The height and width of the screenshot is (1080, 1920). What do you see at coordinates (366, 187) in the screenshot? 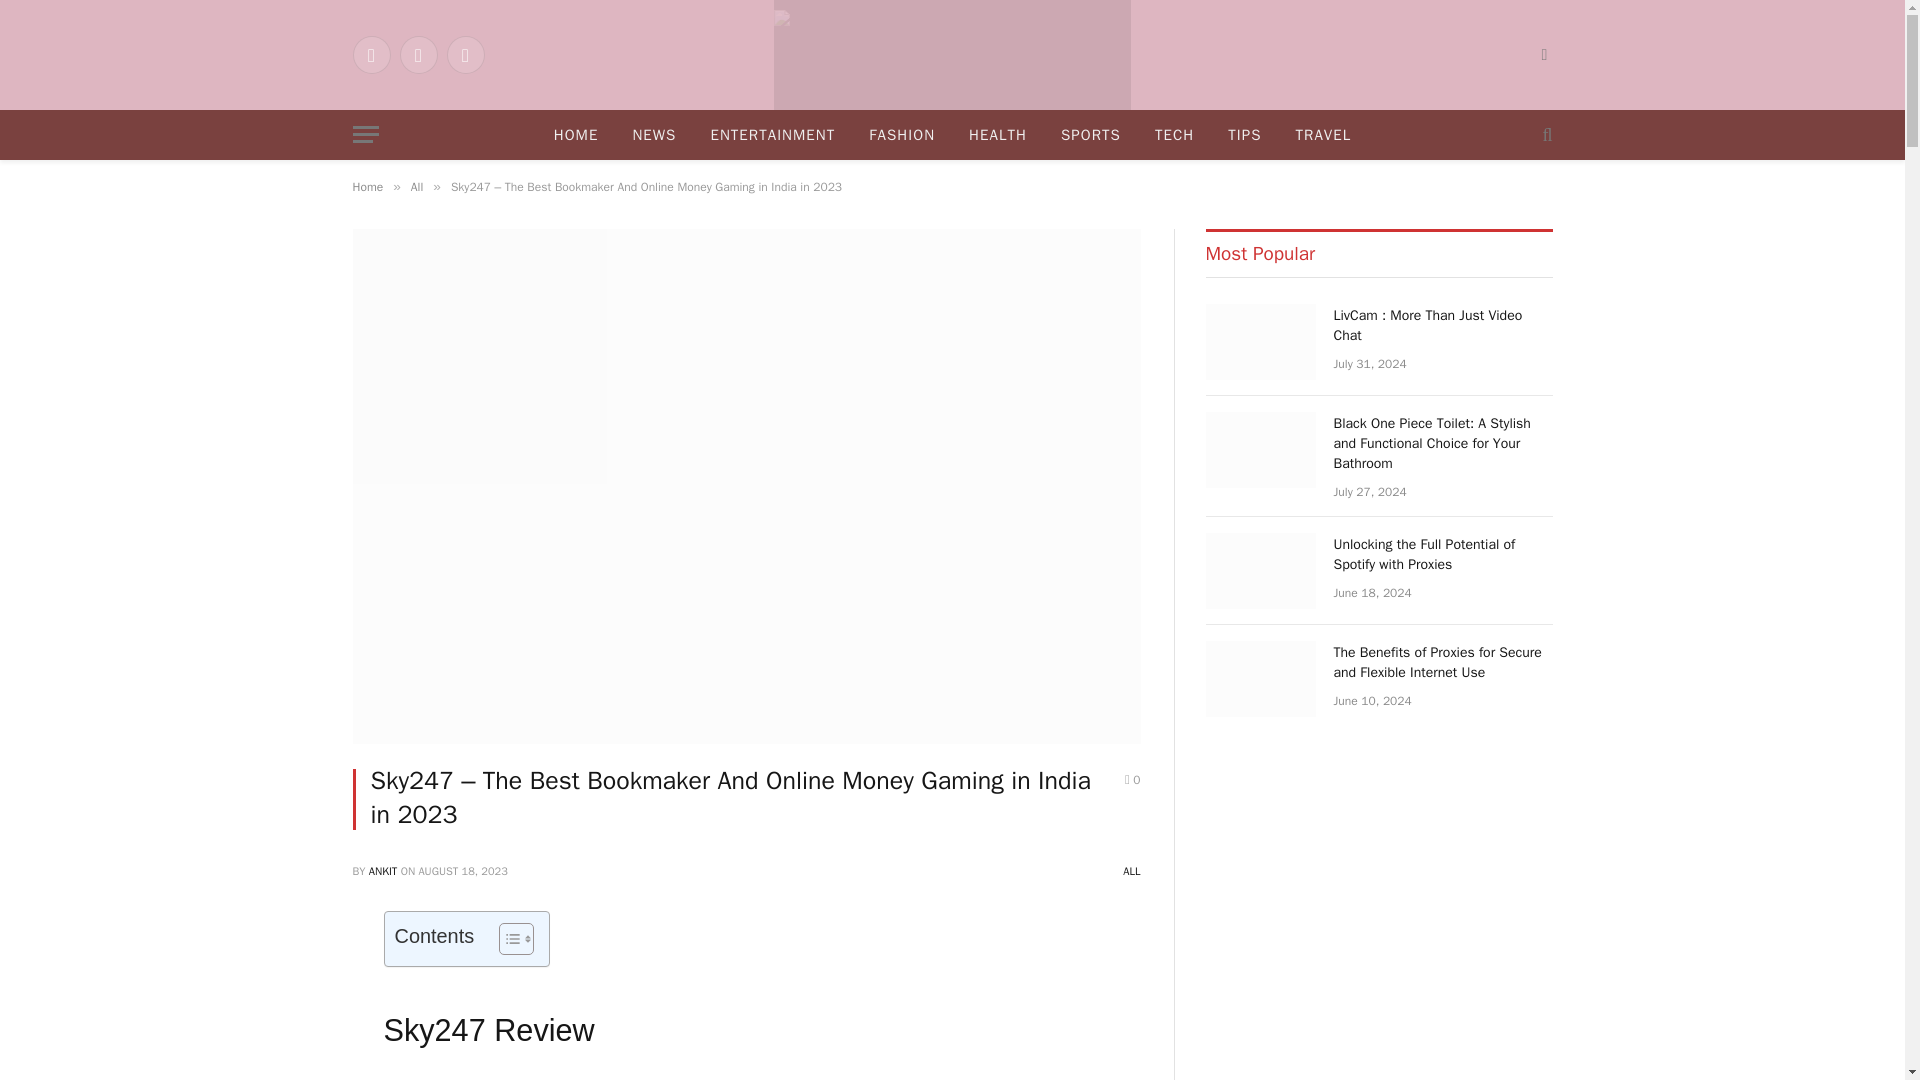
I see `Home` at bounding box center [366, 187].